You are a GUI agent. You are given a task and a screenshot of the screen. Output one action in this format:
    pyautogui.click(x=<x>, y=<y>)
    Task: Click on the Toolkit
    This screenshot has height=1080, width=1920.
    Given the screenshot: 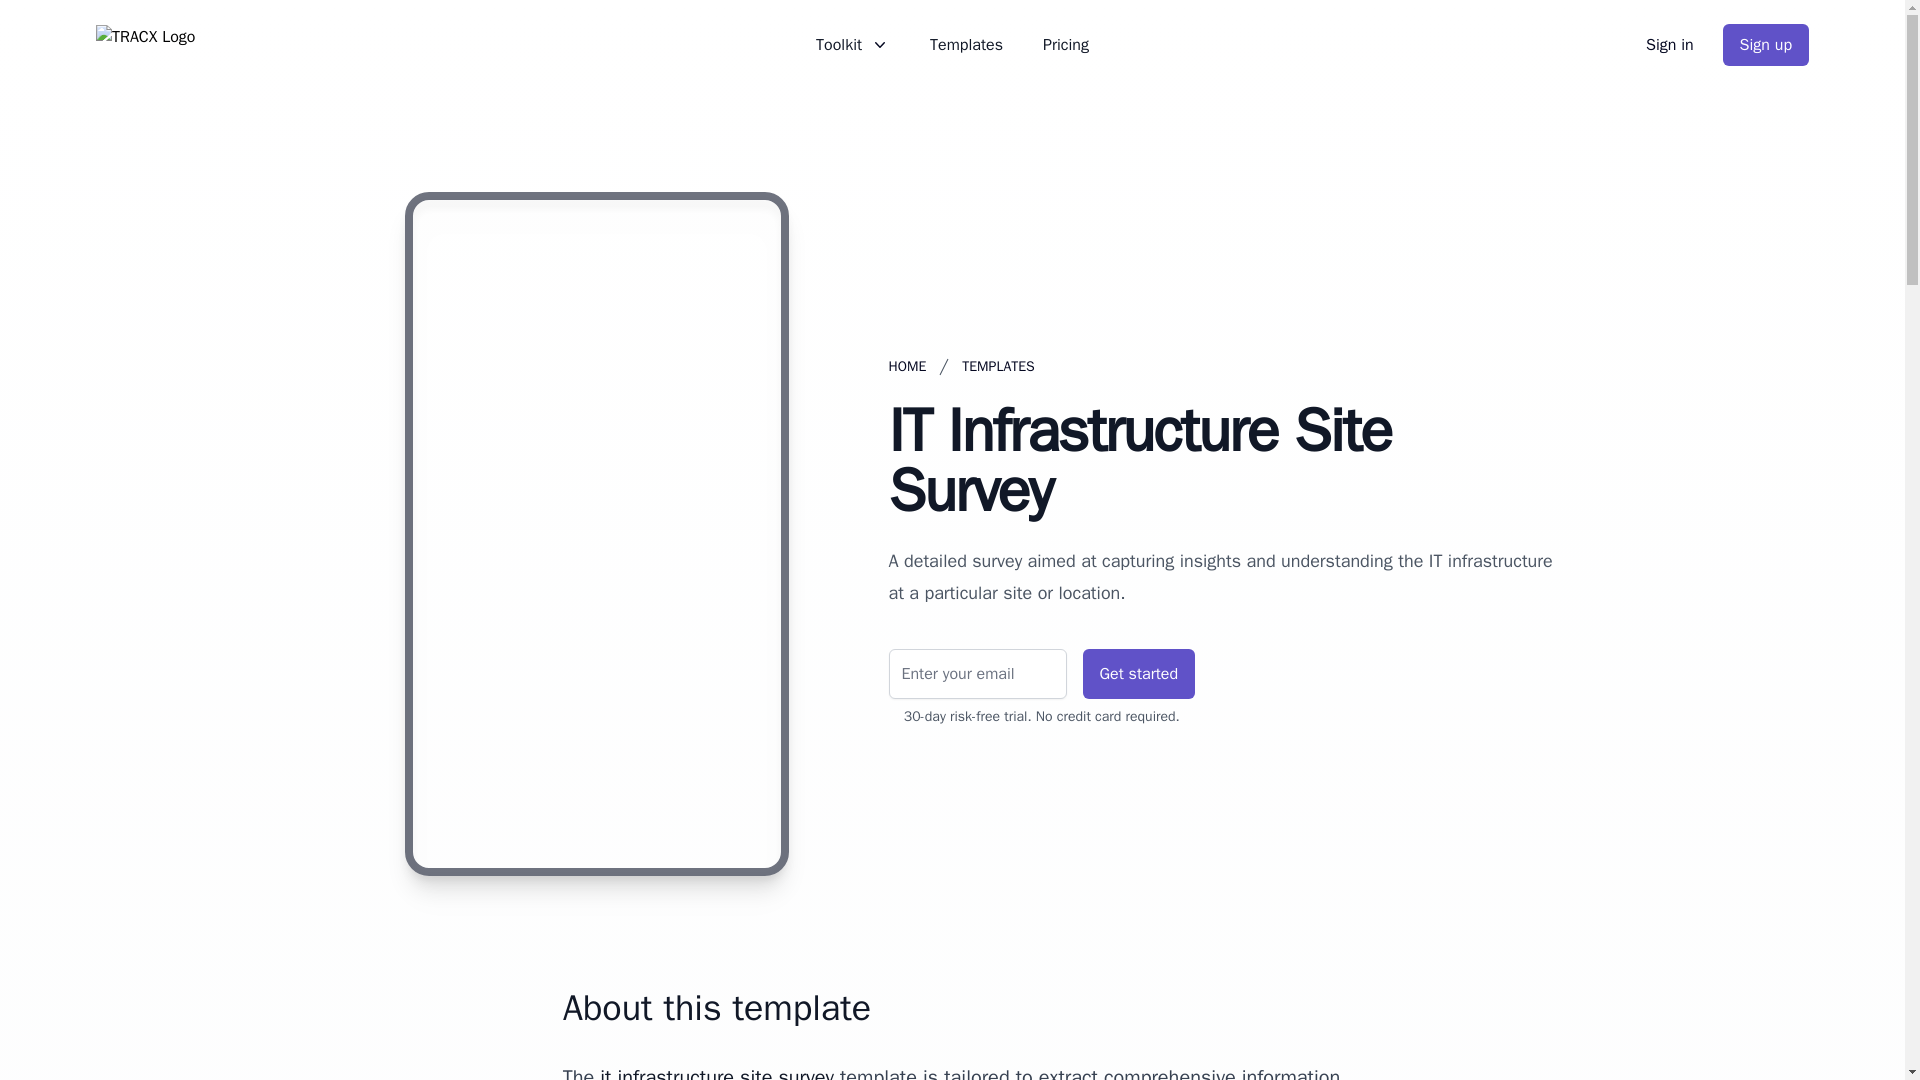 What is the action you would take?
    pyautogui.click(x=853, y=45)
    